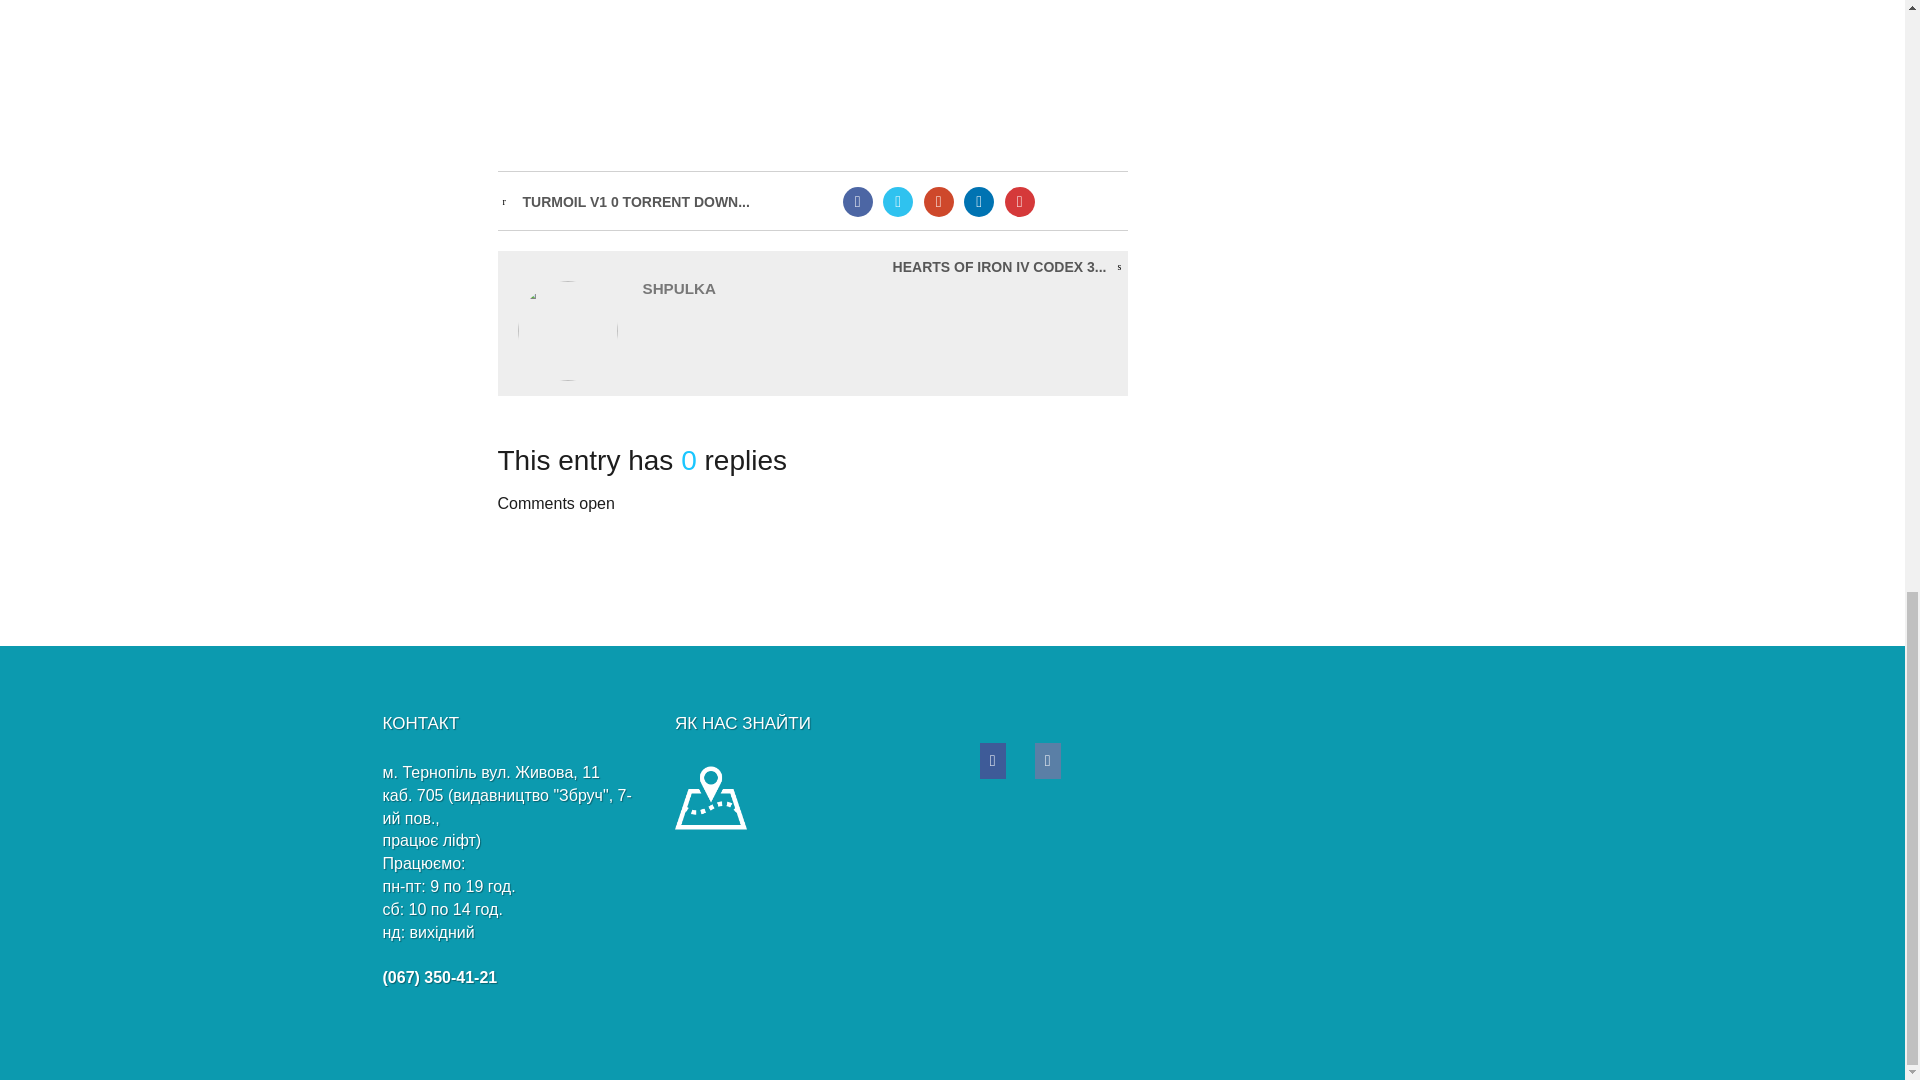 The height and width of the screenshot is (1080, 1920). I want to click on HEARTS OF IRON IV CODEX 3..., so click(1000, 267).